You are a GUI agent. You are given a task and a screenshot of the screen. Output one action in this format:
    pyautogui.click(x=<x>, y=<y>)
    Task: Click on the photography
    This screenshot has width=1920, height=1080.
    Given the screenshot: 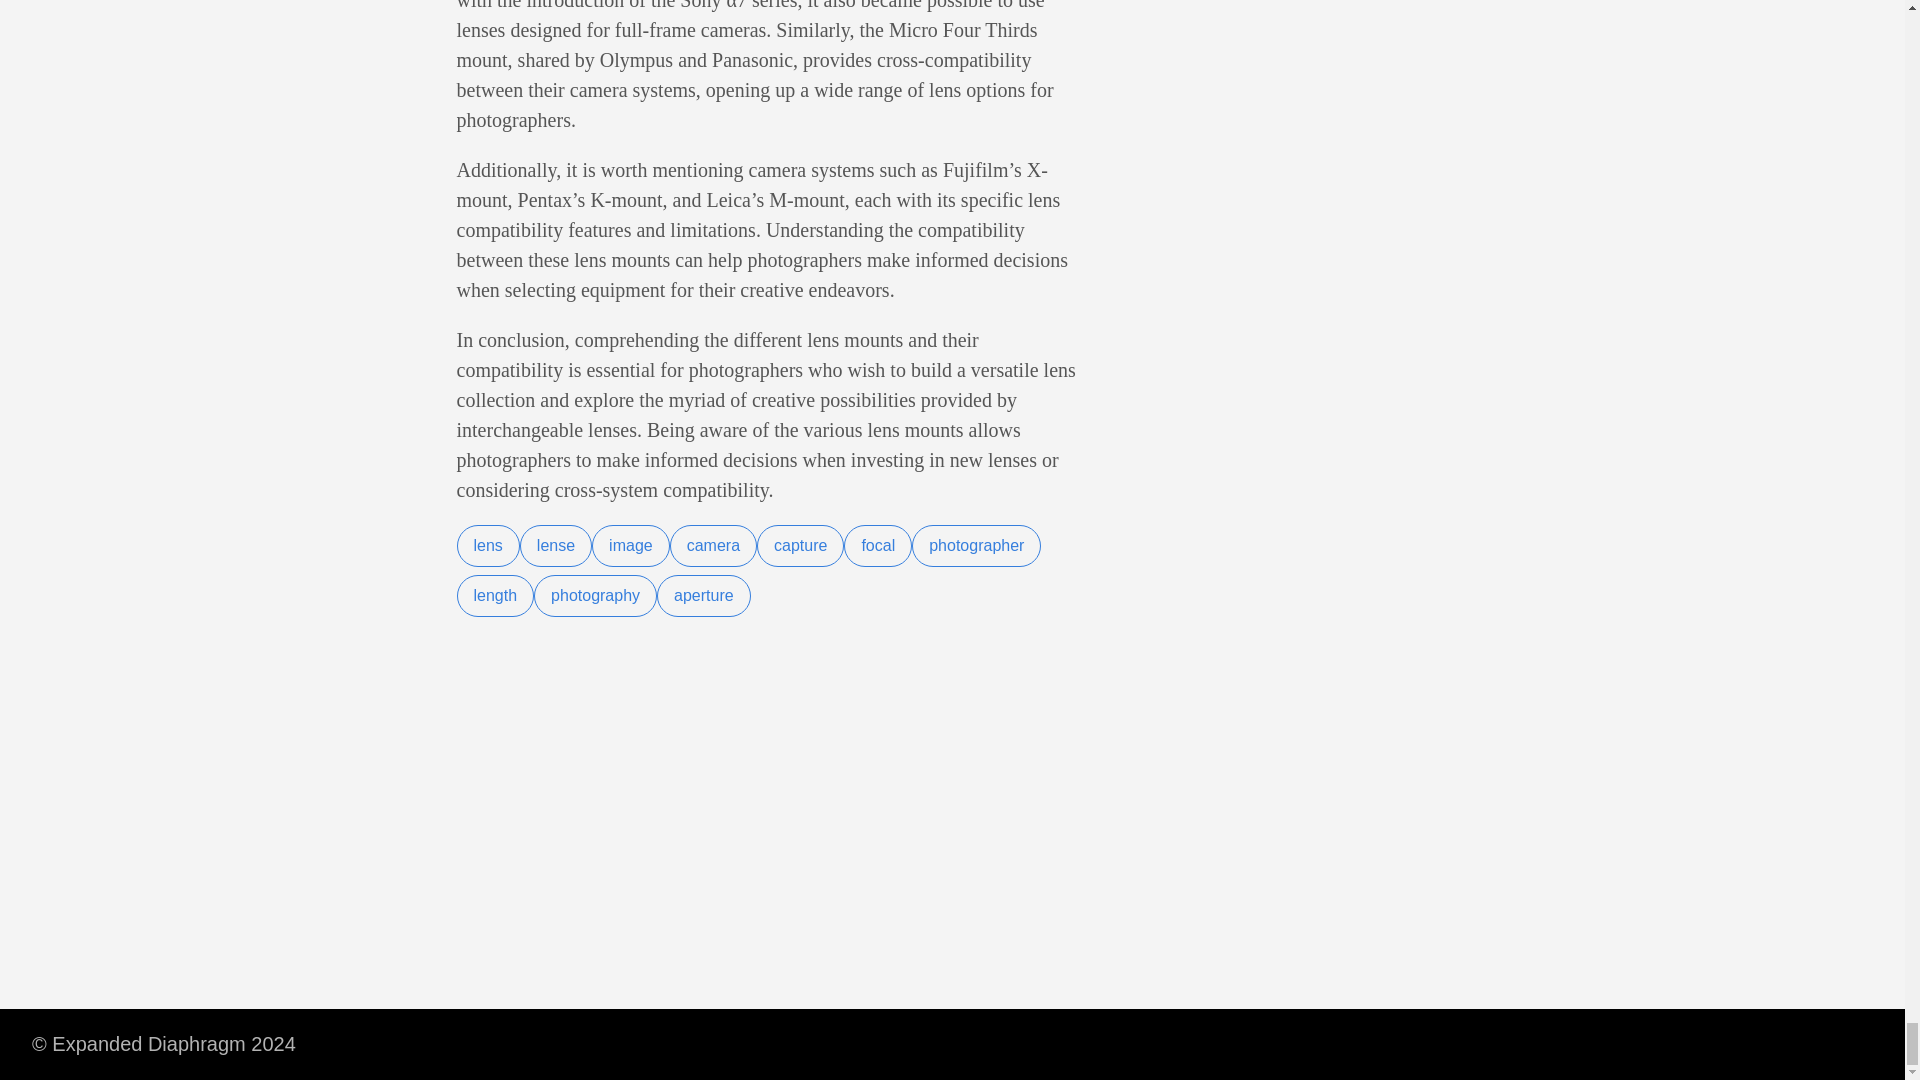 What is the action you would take?
    pyautogui.click(x=594, y=595)
    